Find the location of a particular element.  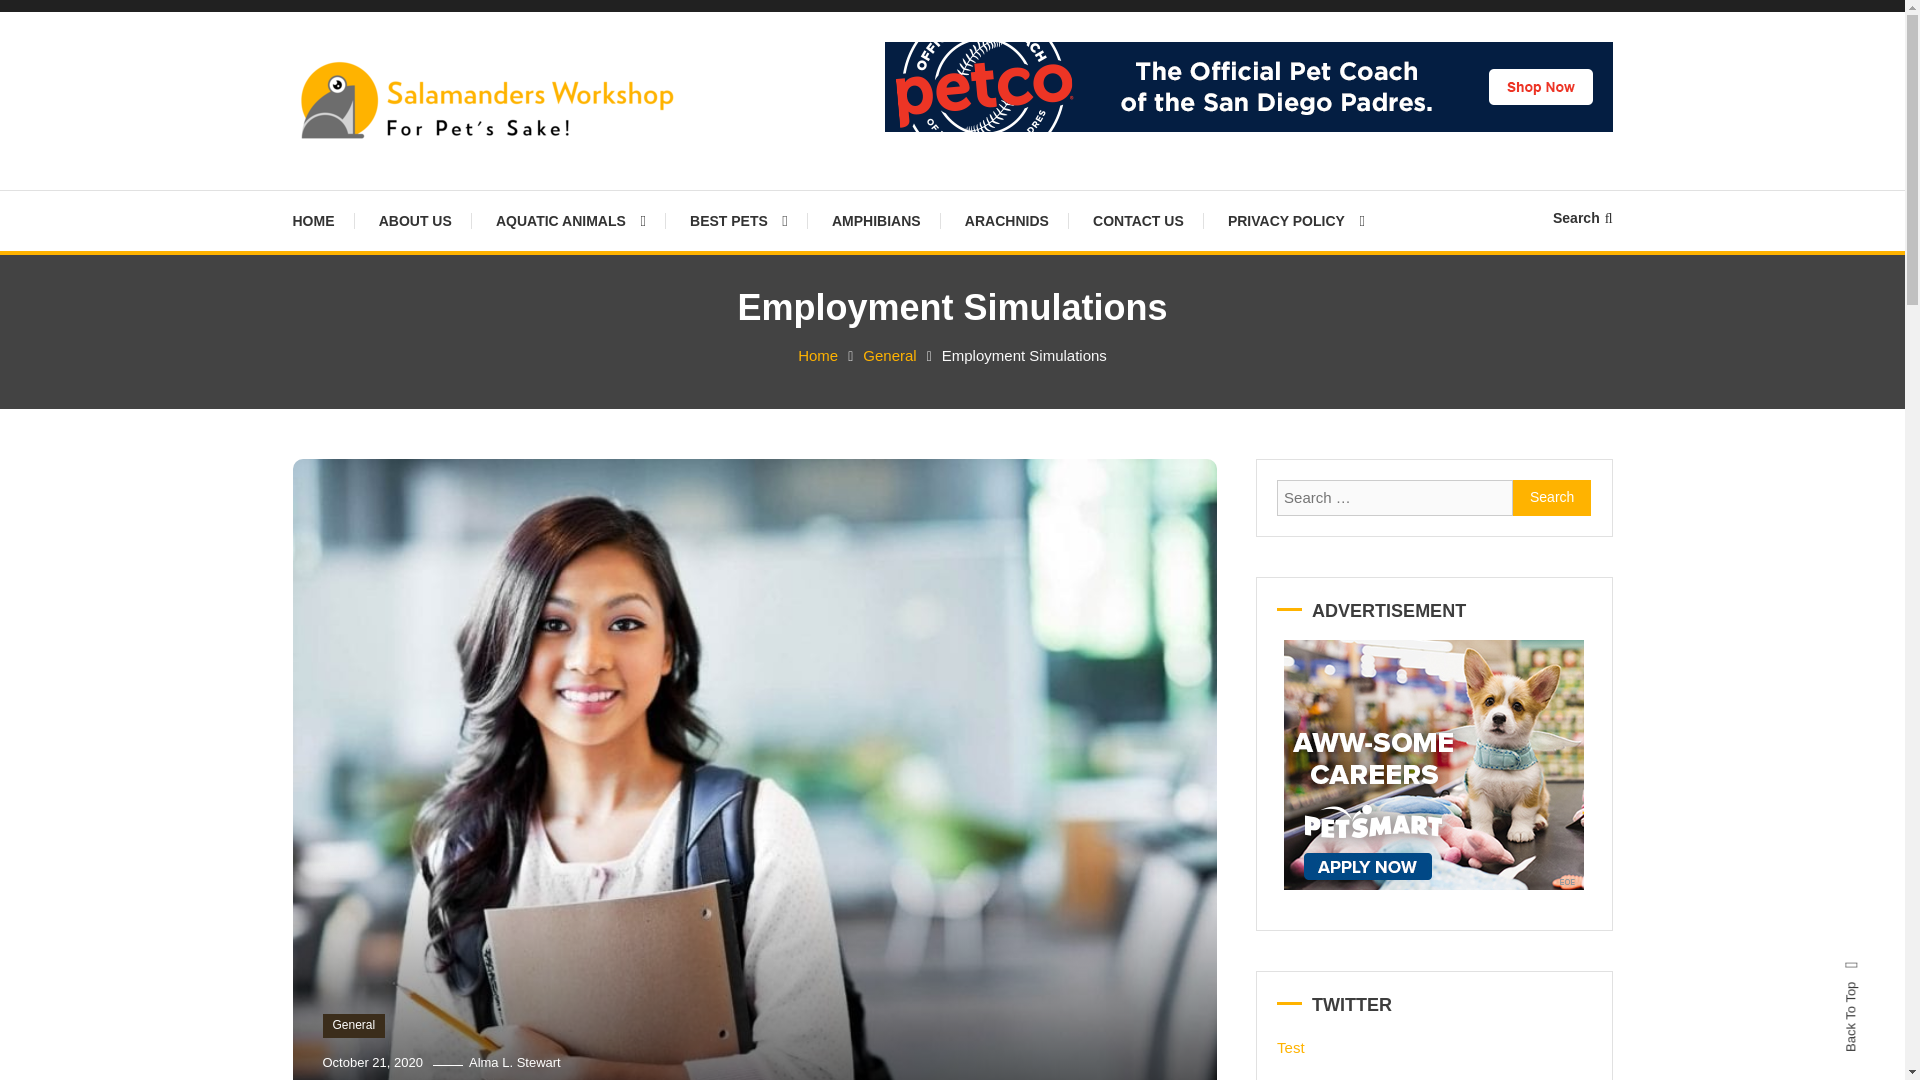

Search is located at coordinates (1552, 498).